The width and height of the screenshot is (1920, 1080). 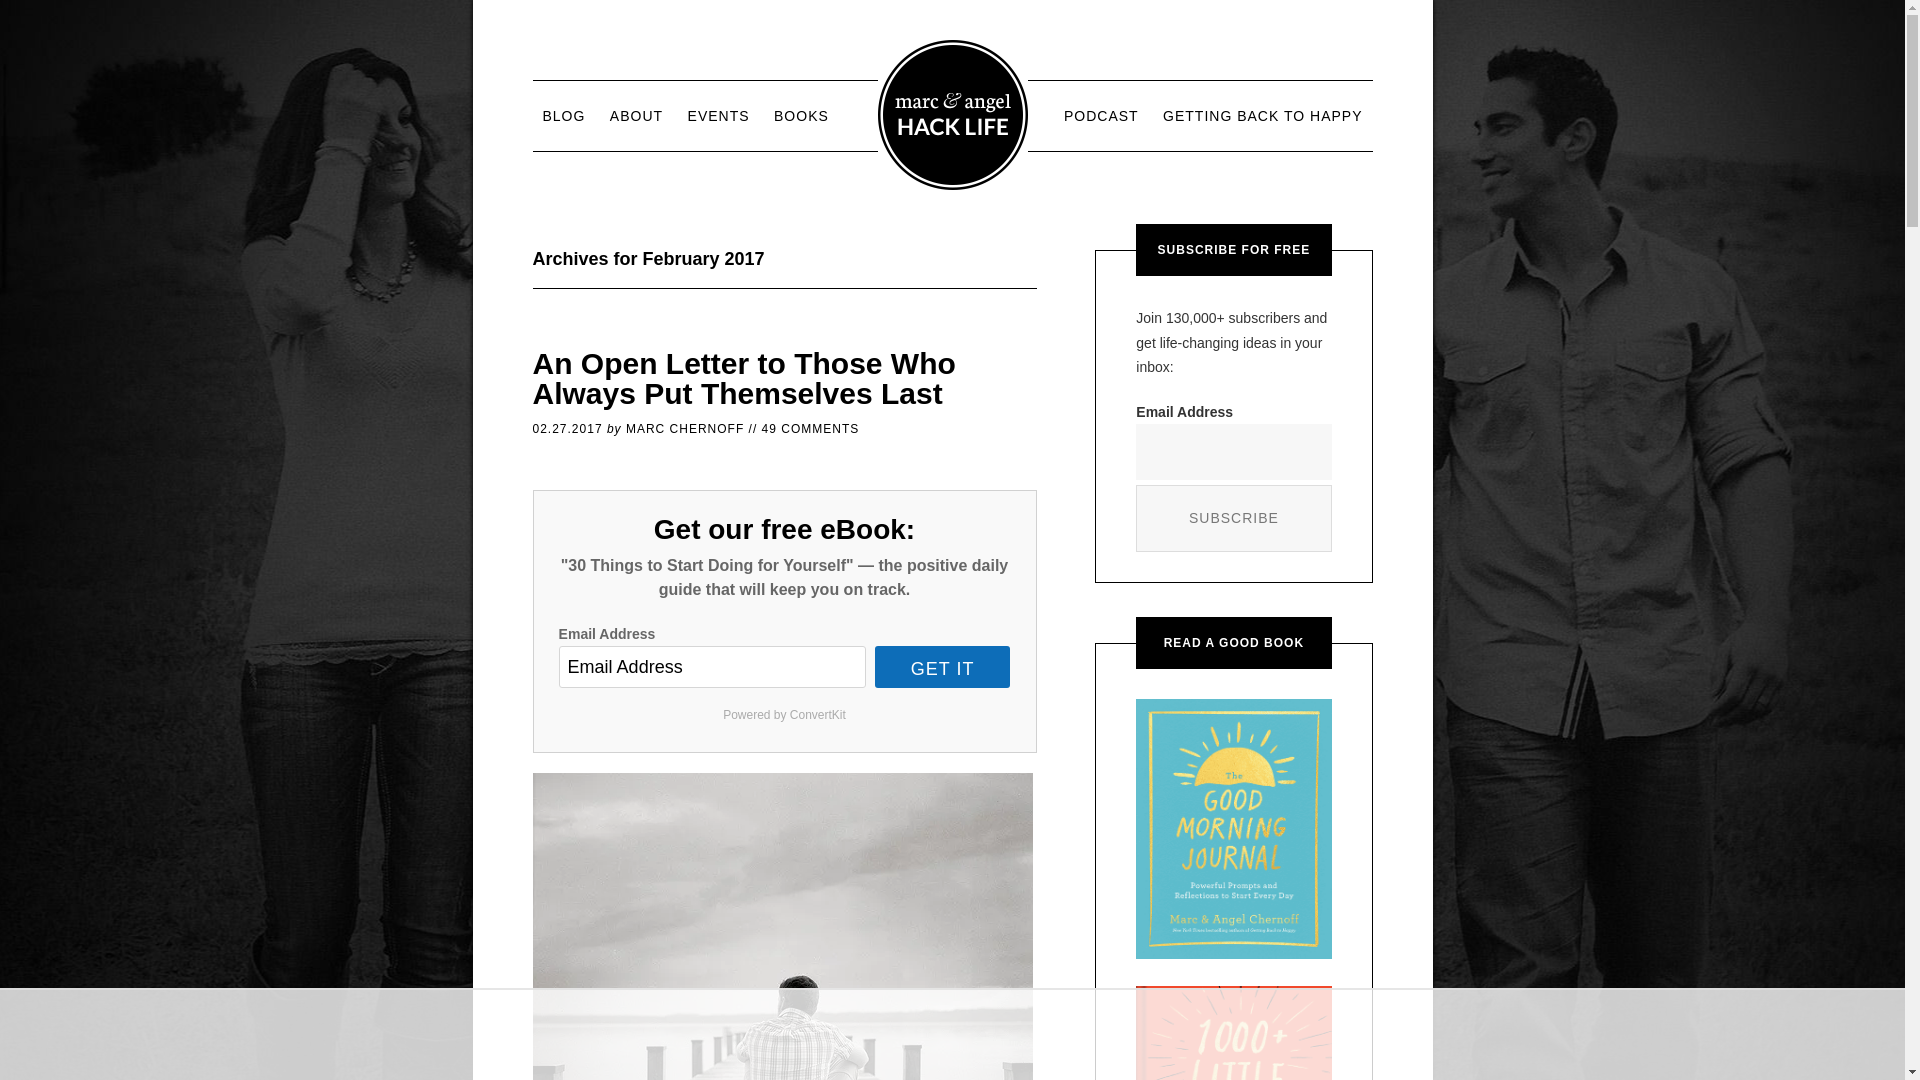 What do you see at coordinates (1262, 116) in the screenshot?
I see `GETTING BACK TO HAPPY` at bounding box center [1262, 116].